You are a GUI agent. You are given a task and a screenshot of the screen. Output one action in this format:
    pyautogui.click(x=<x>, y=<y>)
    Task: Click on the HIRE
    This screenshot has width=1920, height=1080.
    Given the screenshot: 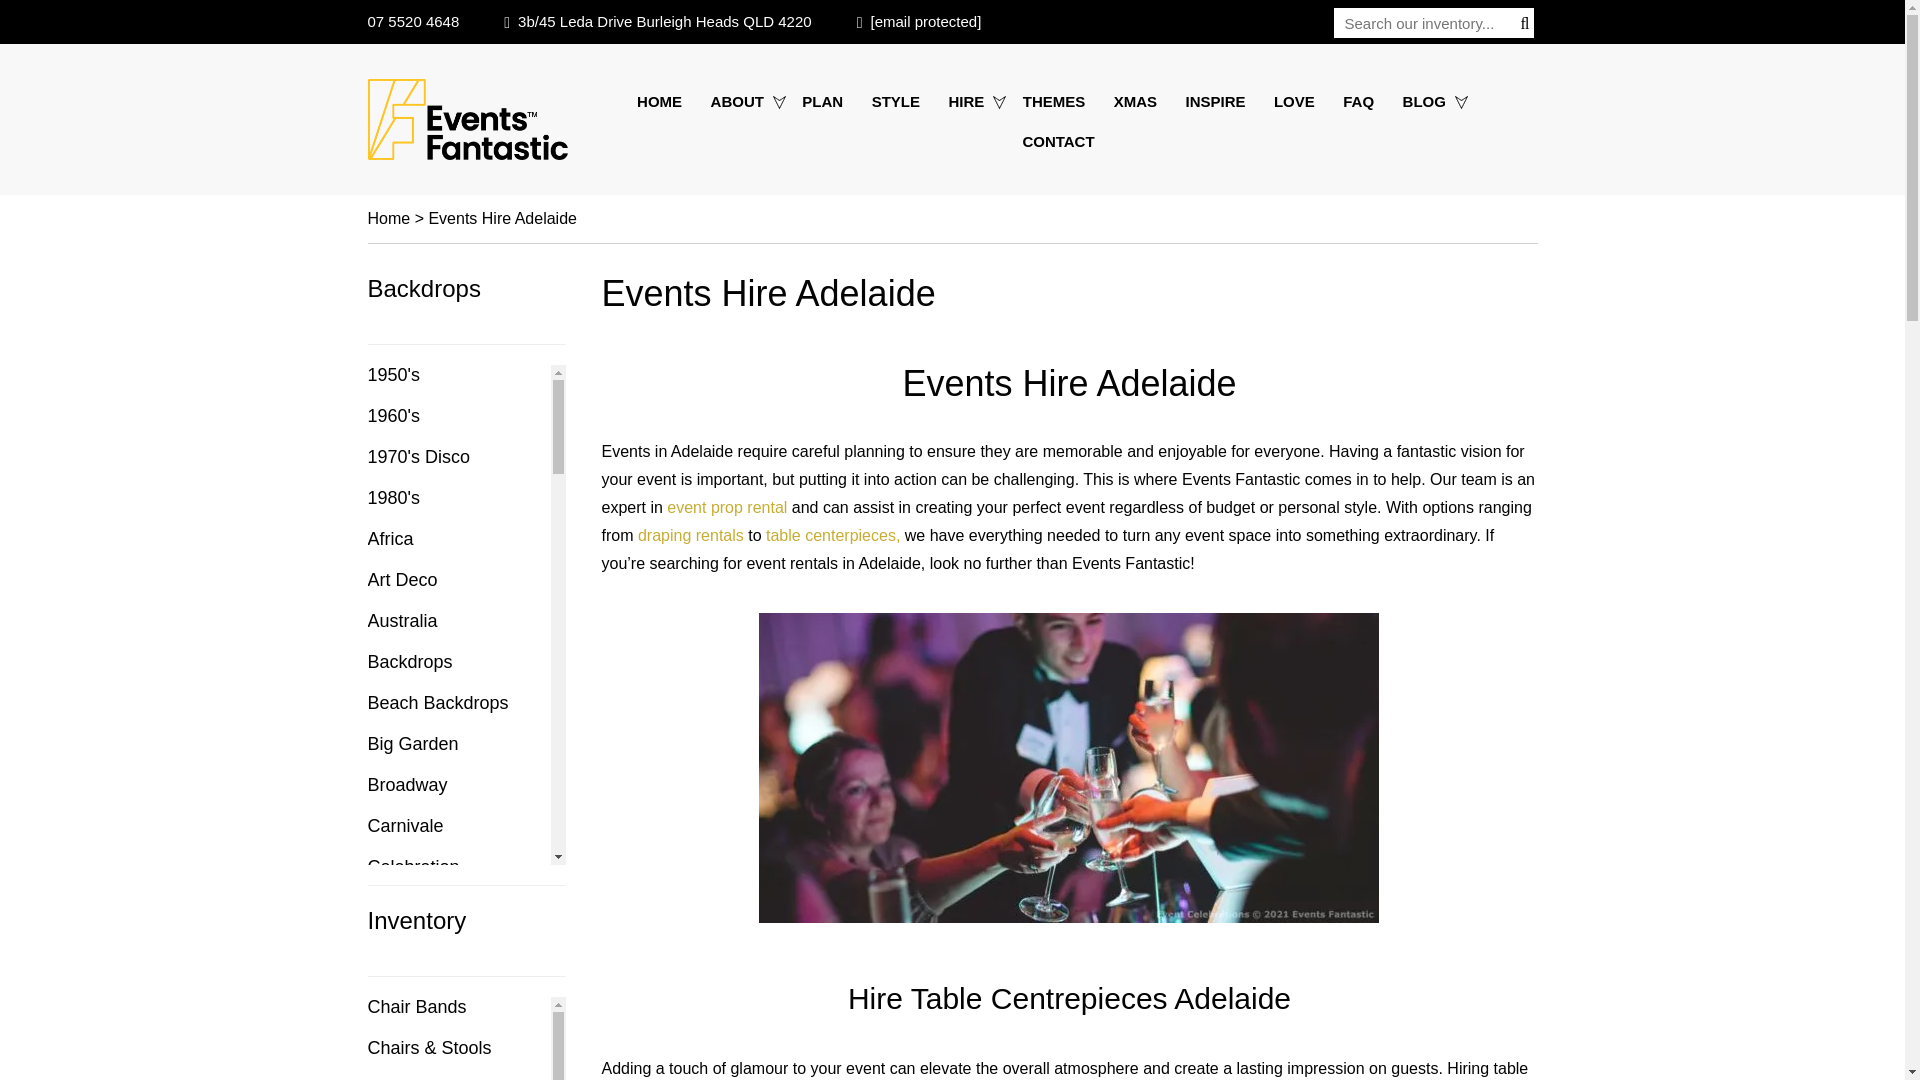 What is the action you would take?
    pyautogui.click(x=971, y=102)
    